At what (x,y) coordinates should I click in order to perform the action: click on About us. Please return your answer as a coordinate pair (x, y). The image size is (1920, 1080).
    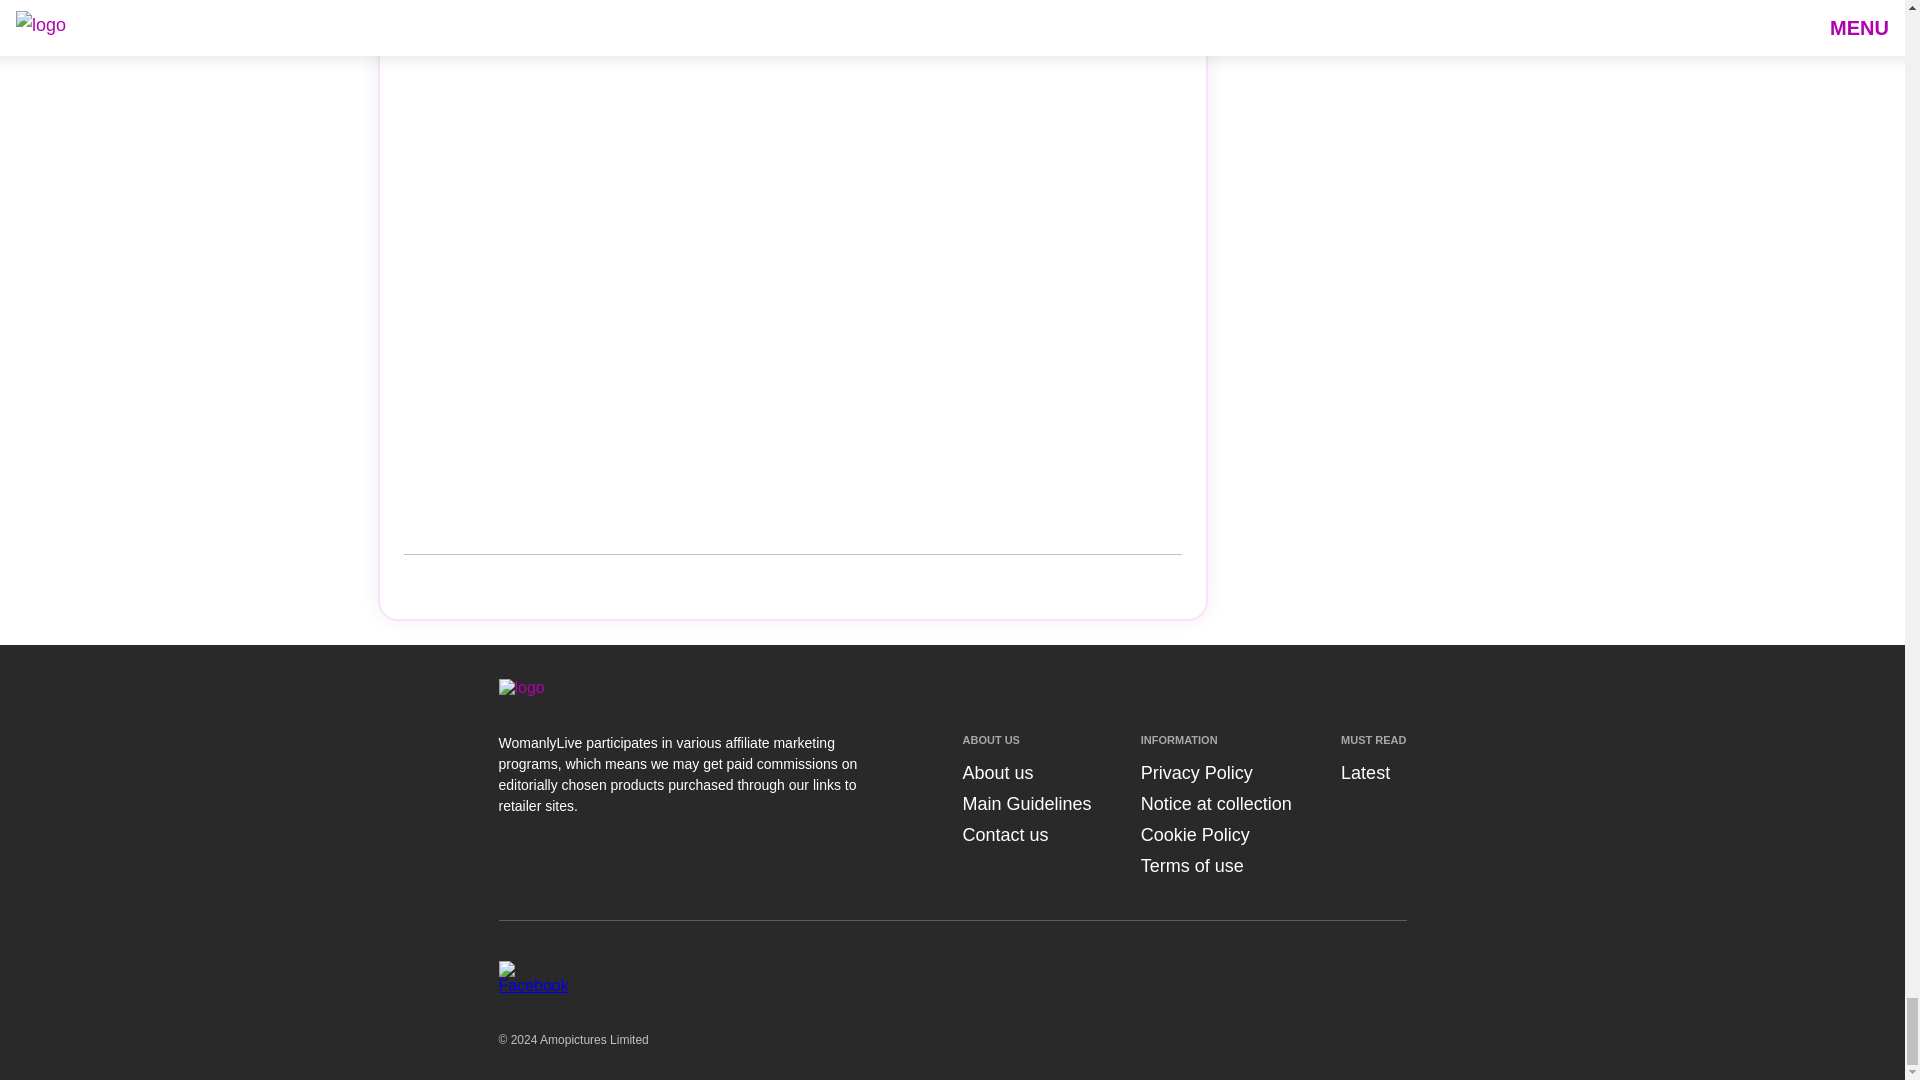
    Looking at the image, I should click on (996, 772).